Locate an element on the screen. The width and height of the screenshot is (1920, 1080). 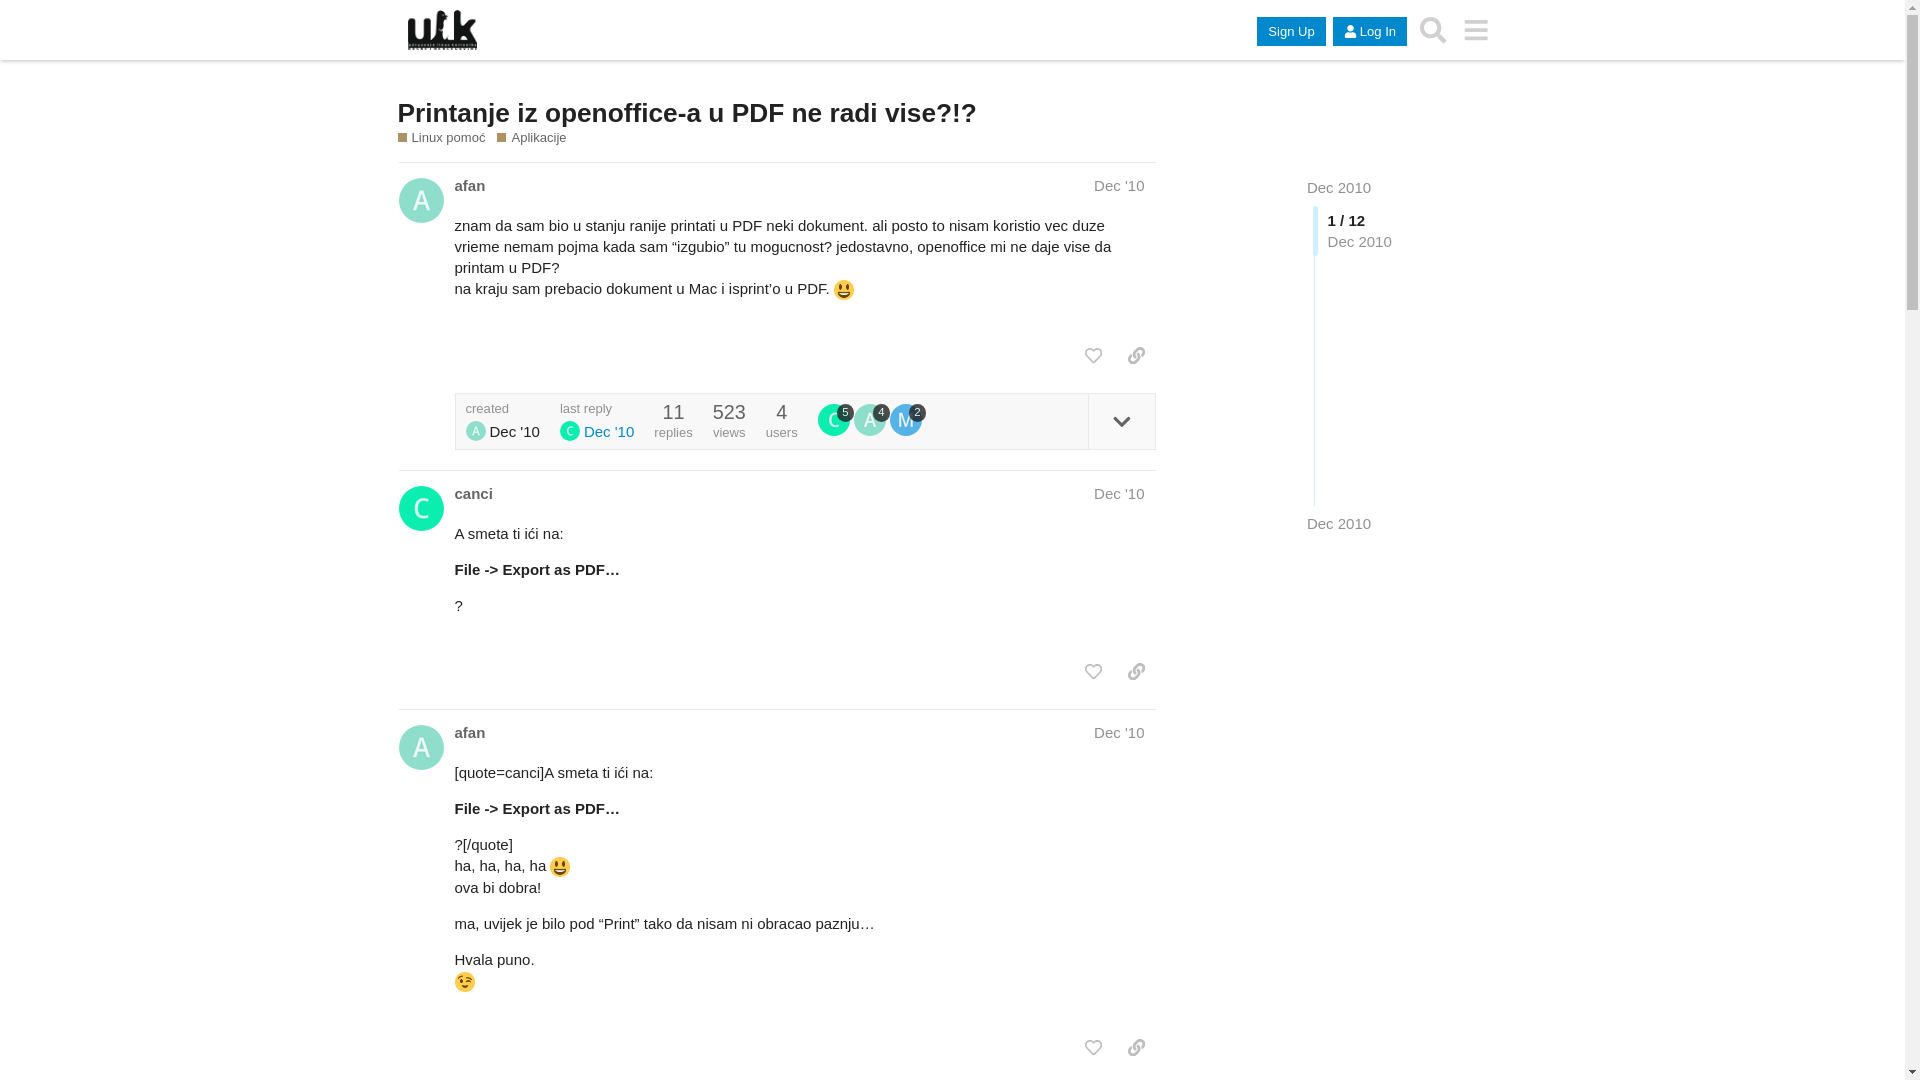
like this post is located at coordinates (1094, 356).